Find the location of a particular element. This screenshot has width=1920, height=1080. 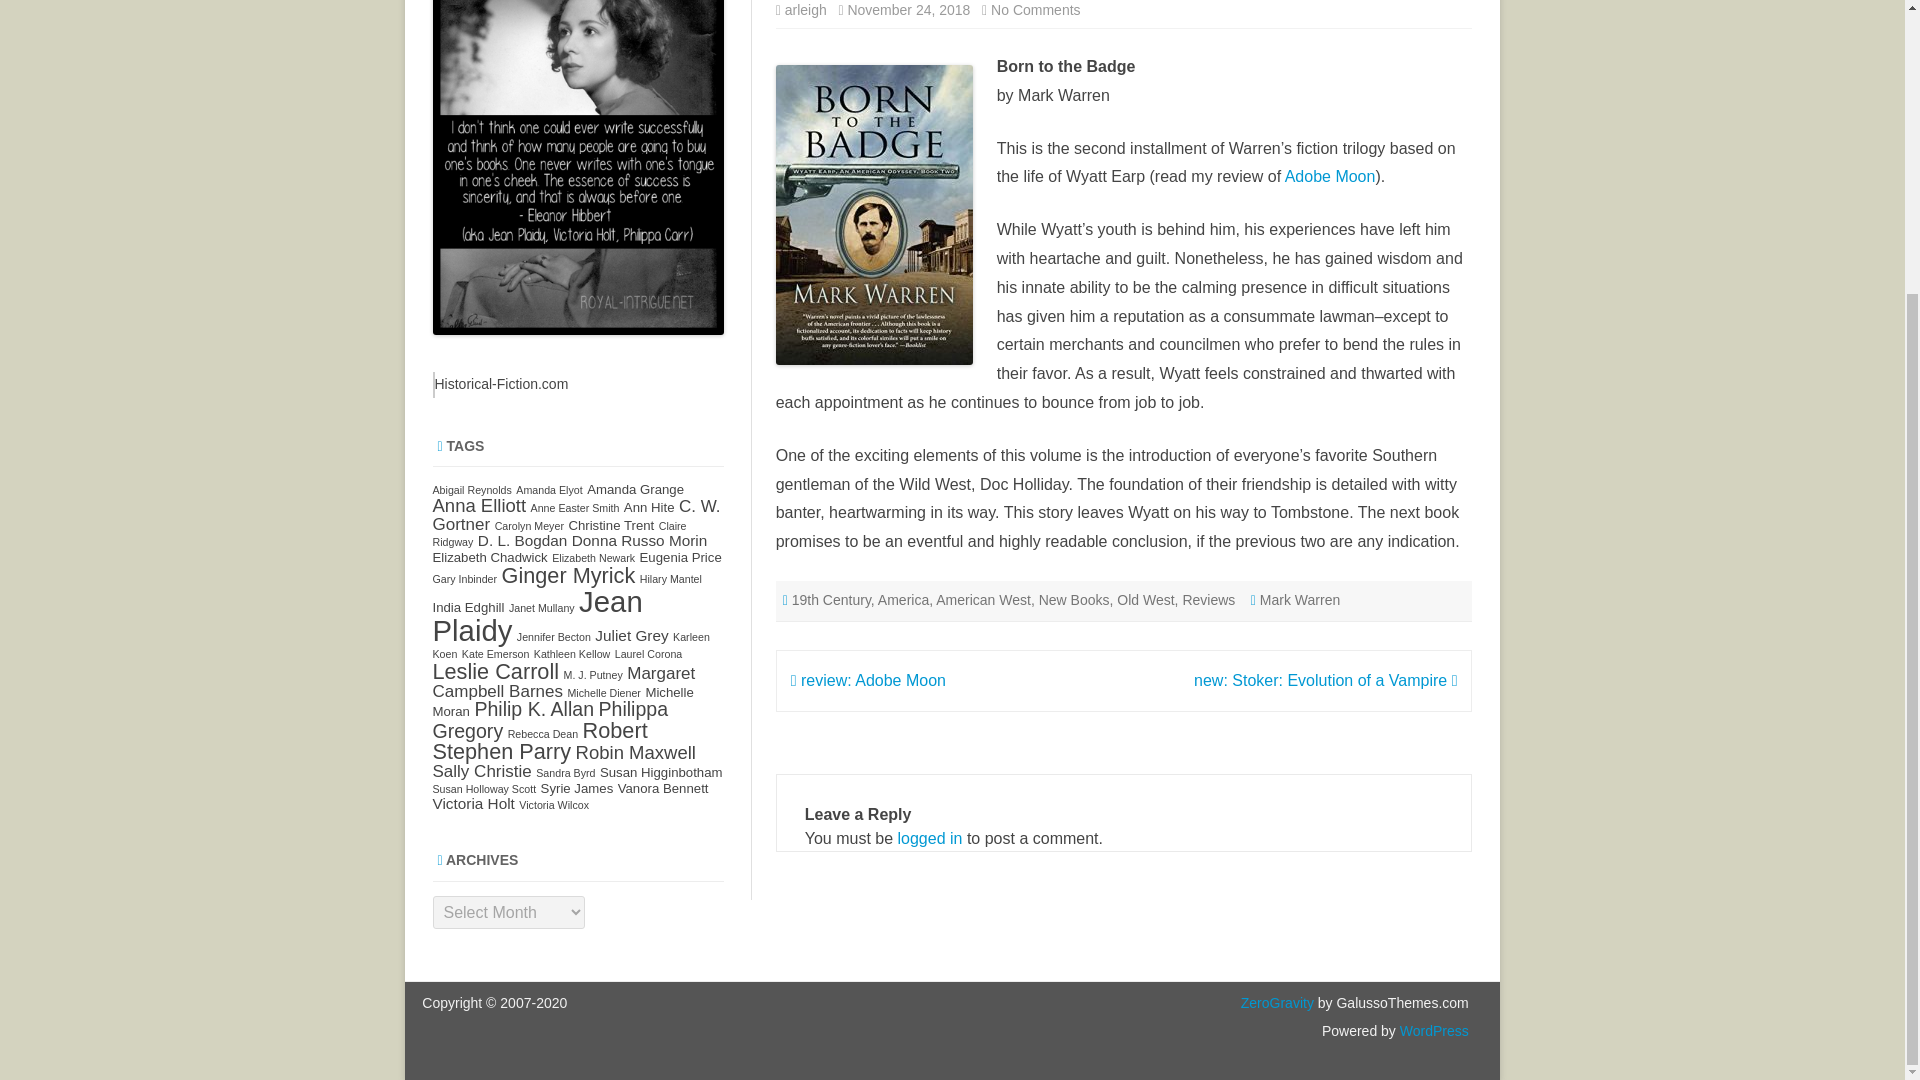

New Books is located at coordinates (1074, 600).